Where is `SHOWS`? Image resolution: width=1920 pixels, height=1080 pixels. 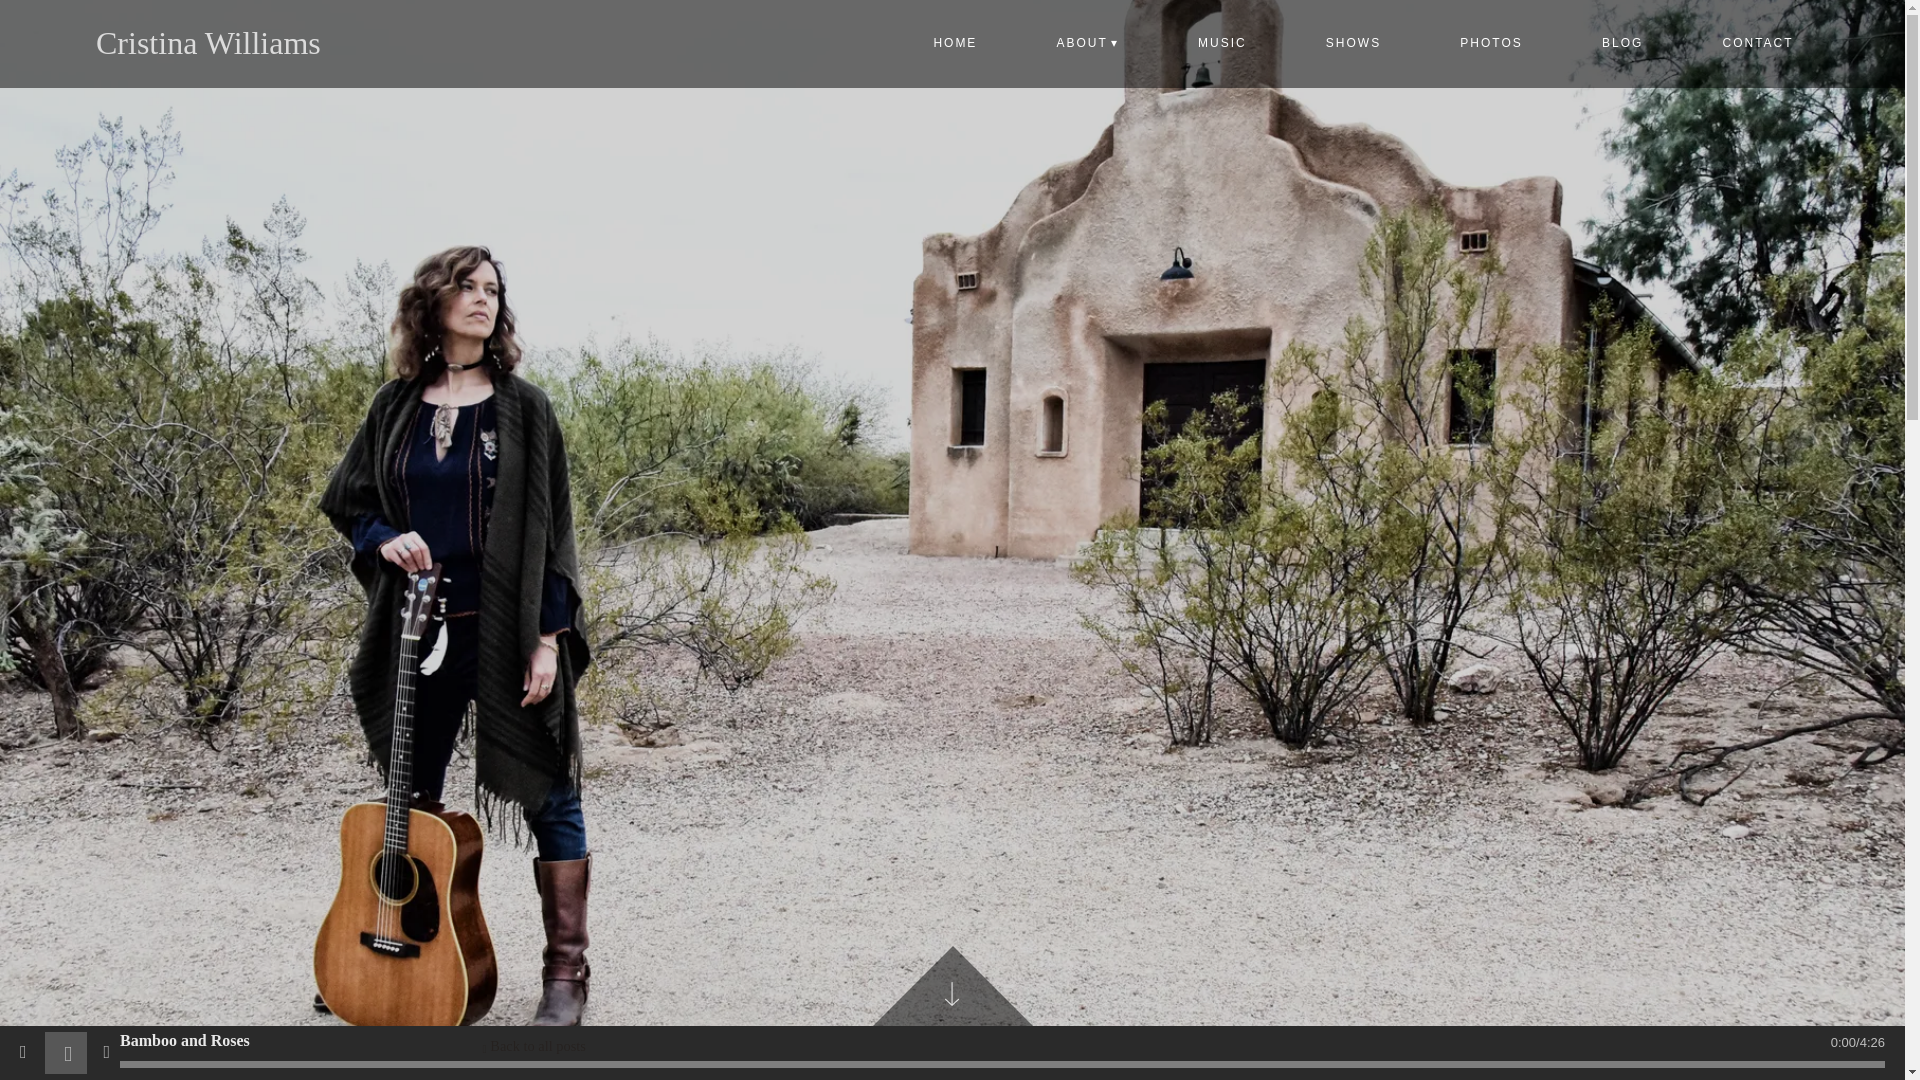
SHOWS is located at coordinates (1352, 42).